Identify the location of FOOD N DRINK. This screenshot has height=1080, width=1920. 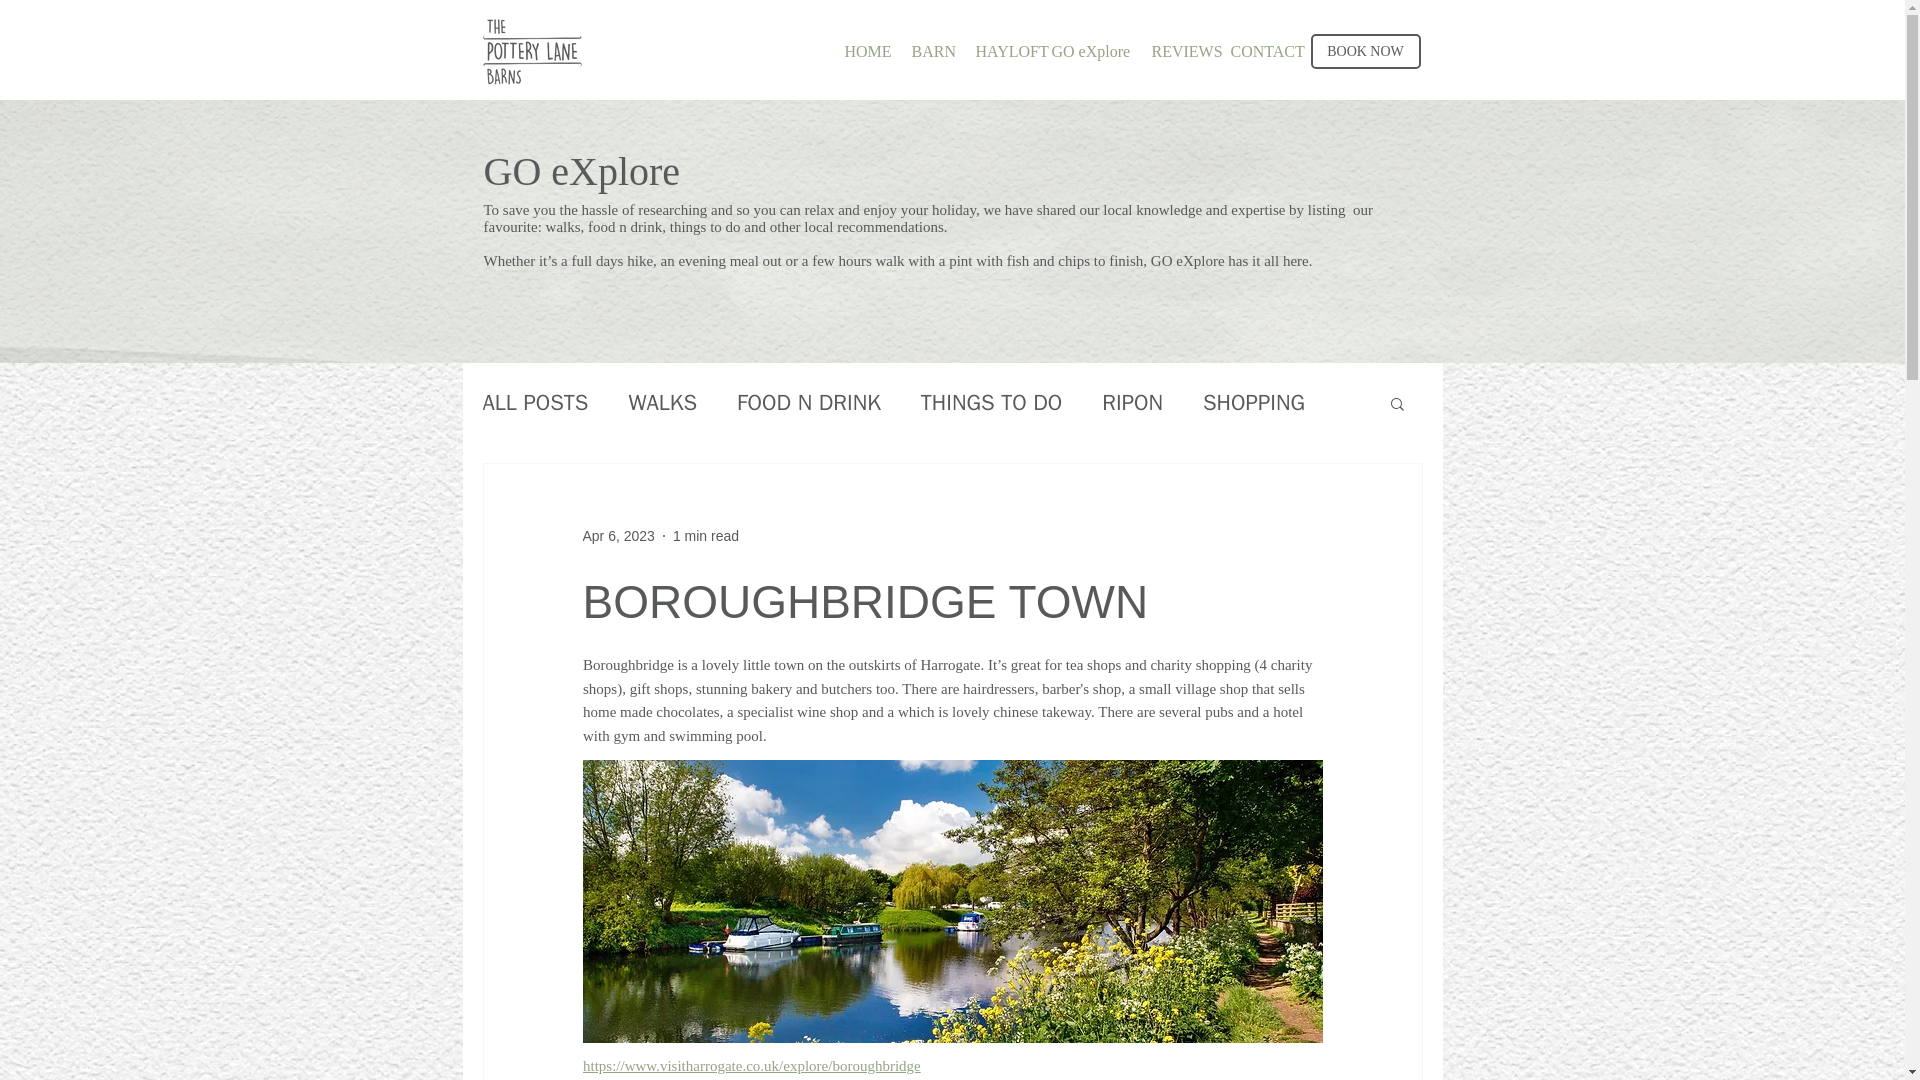
(809, 402).